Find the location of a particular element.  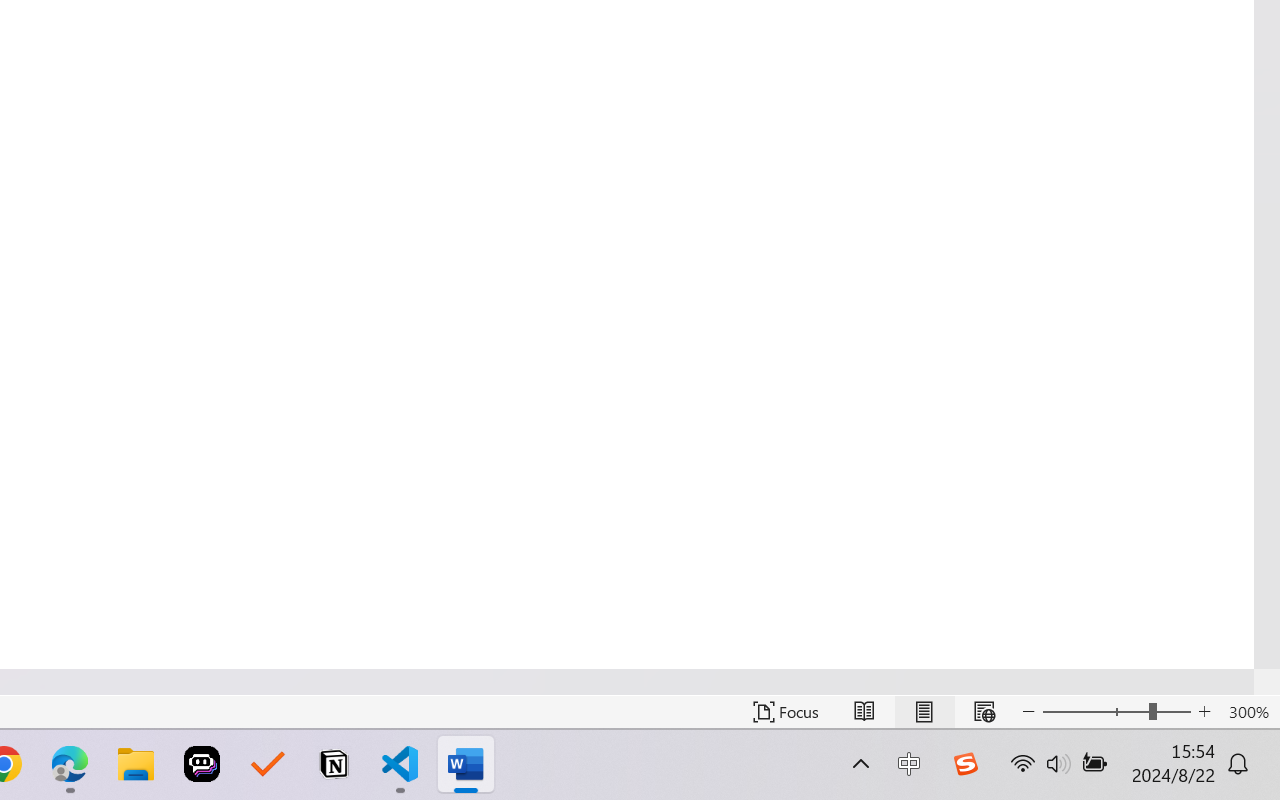

Zoom 300% is located at coordinates (1249, 712).